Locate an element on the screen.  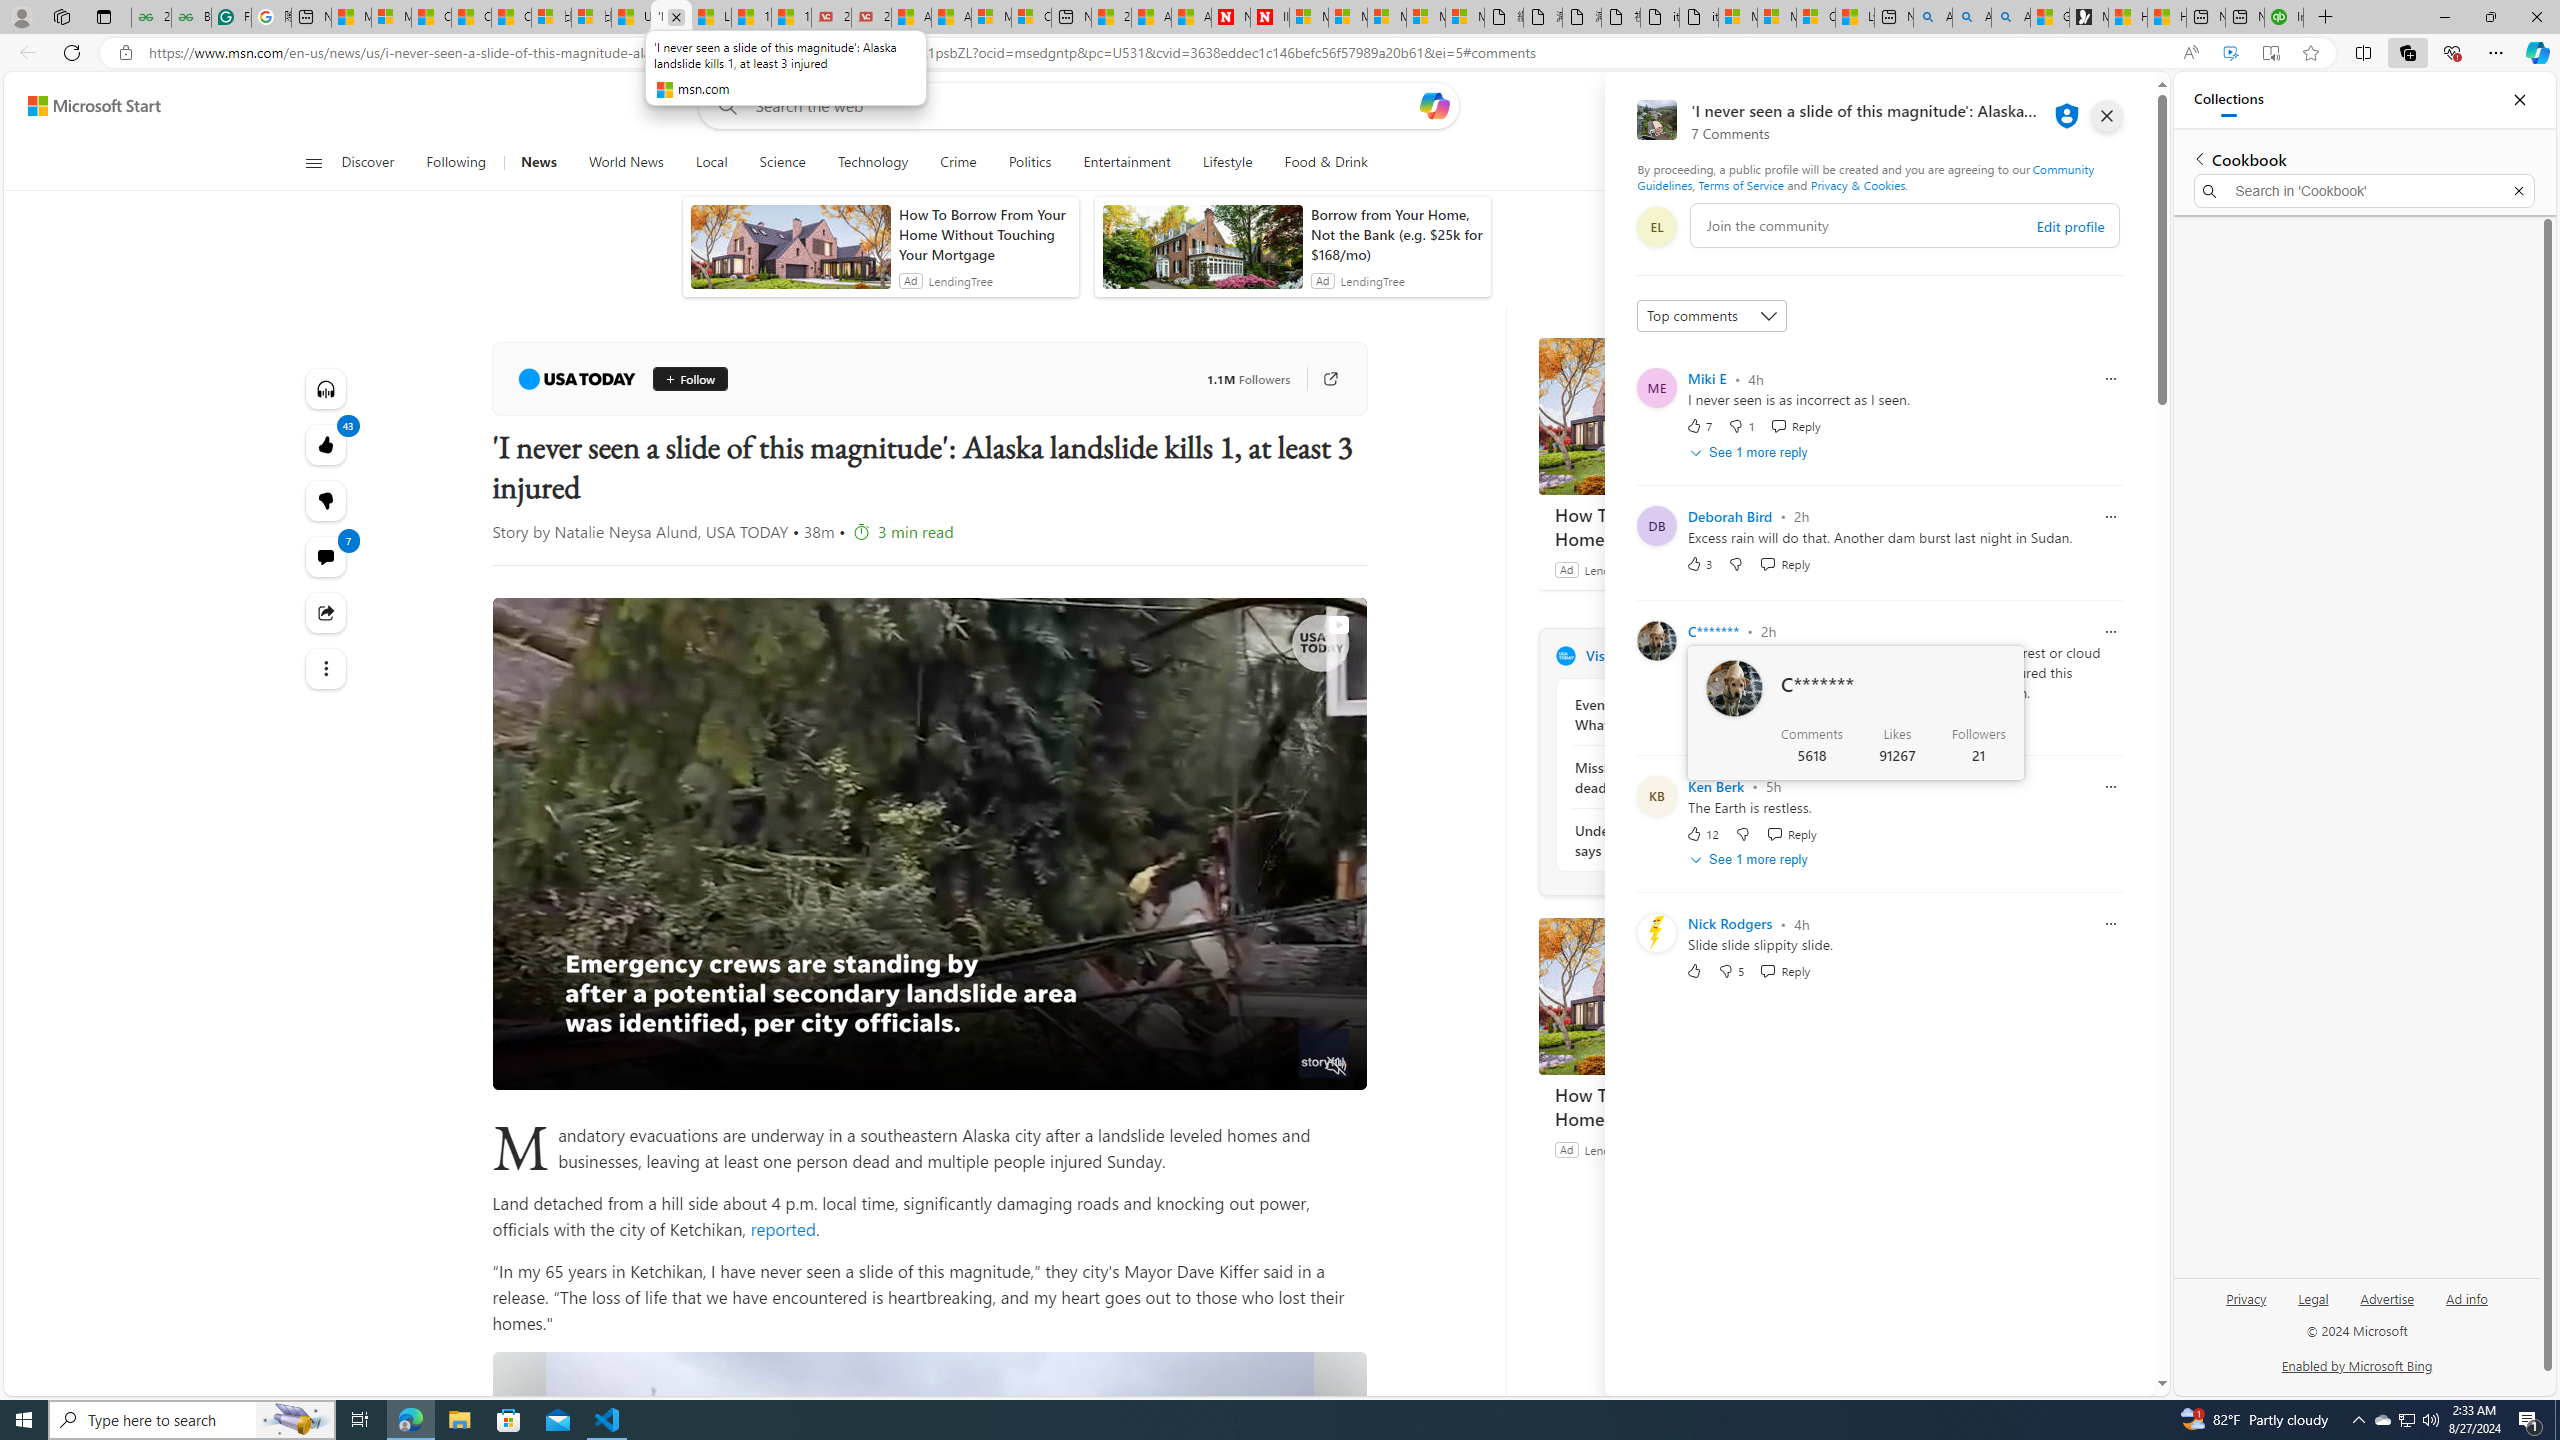
21 Movies That Outdid the Books They Were Based On is located at coordinates (872, 17).